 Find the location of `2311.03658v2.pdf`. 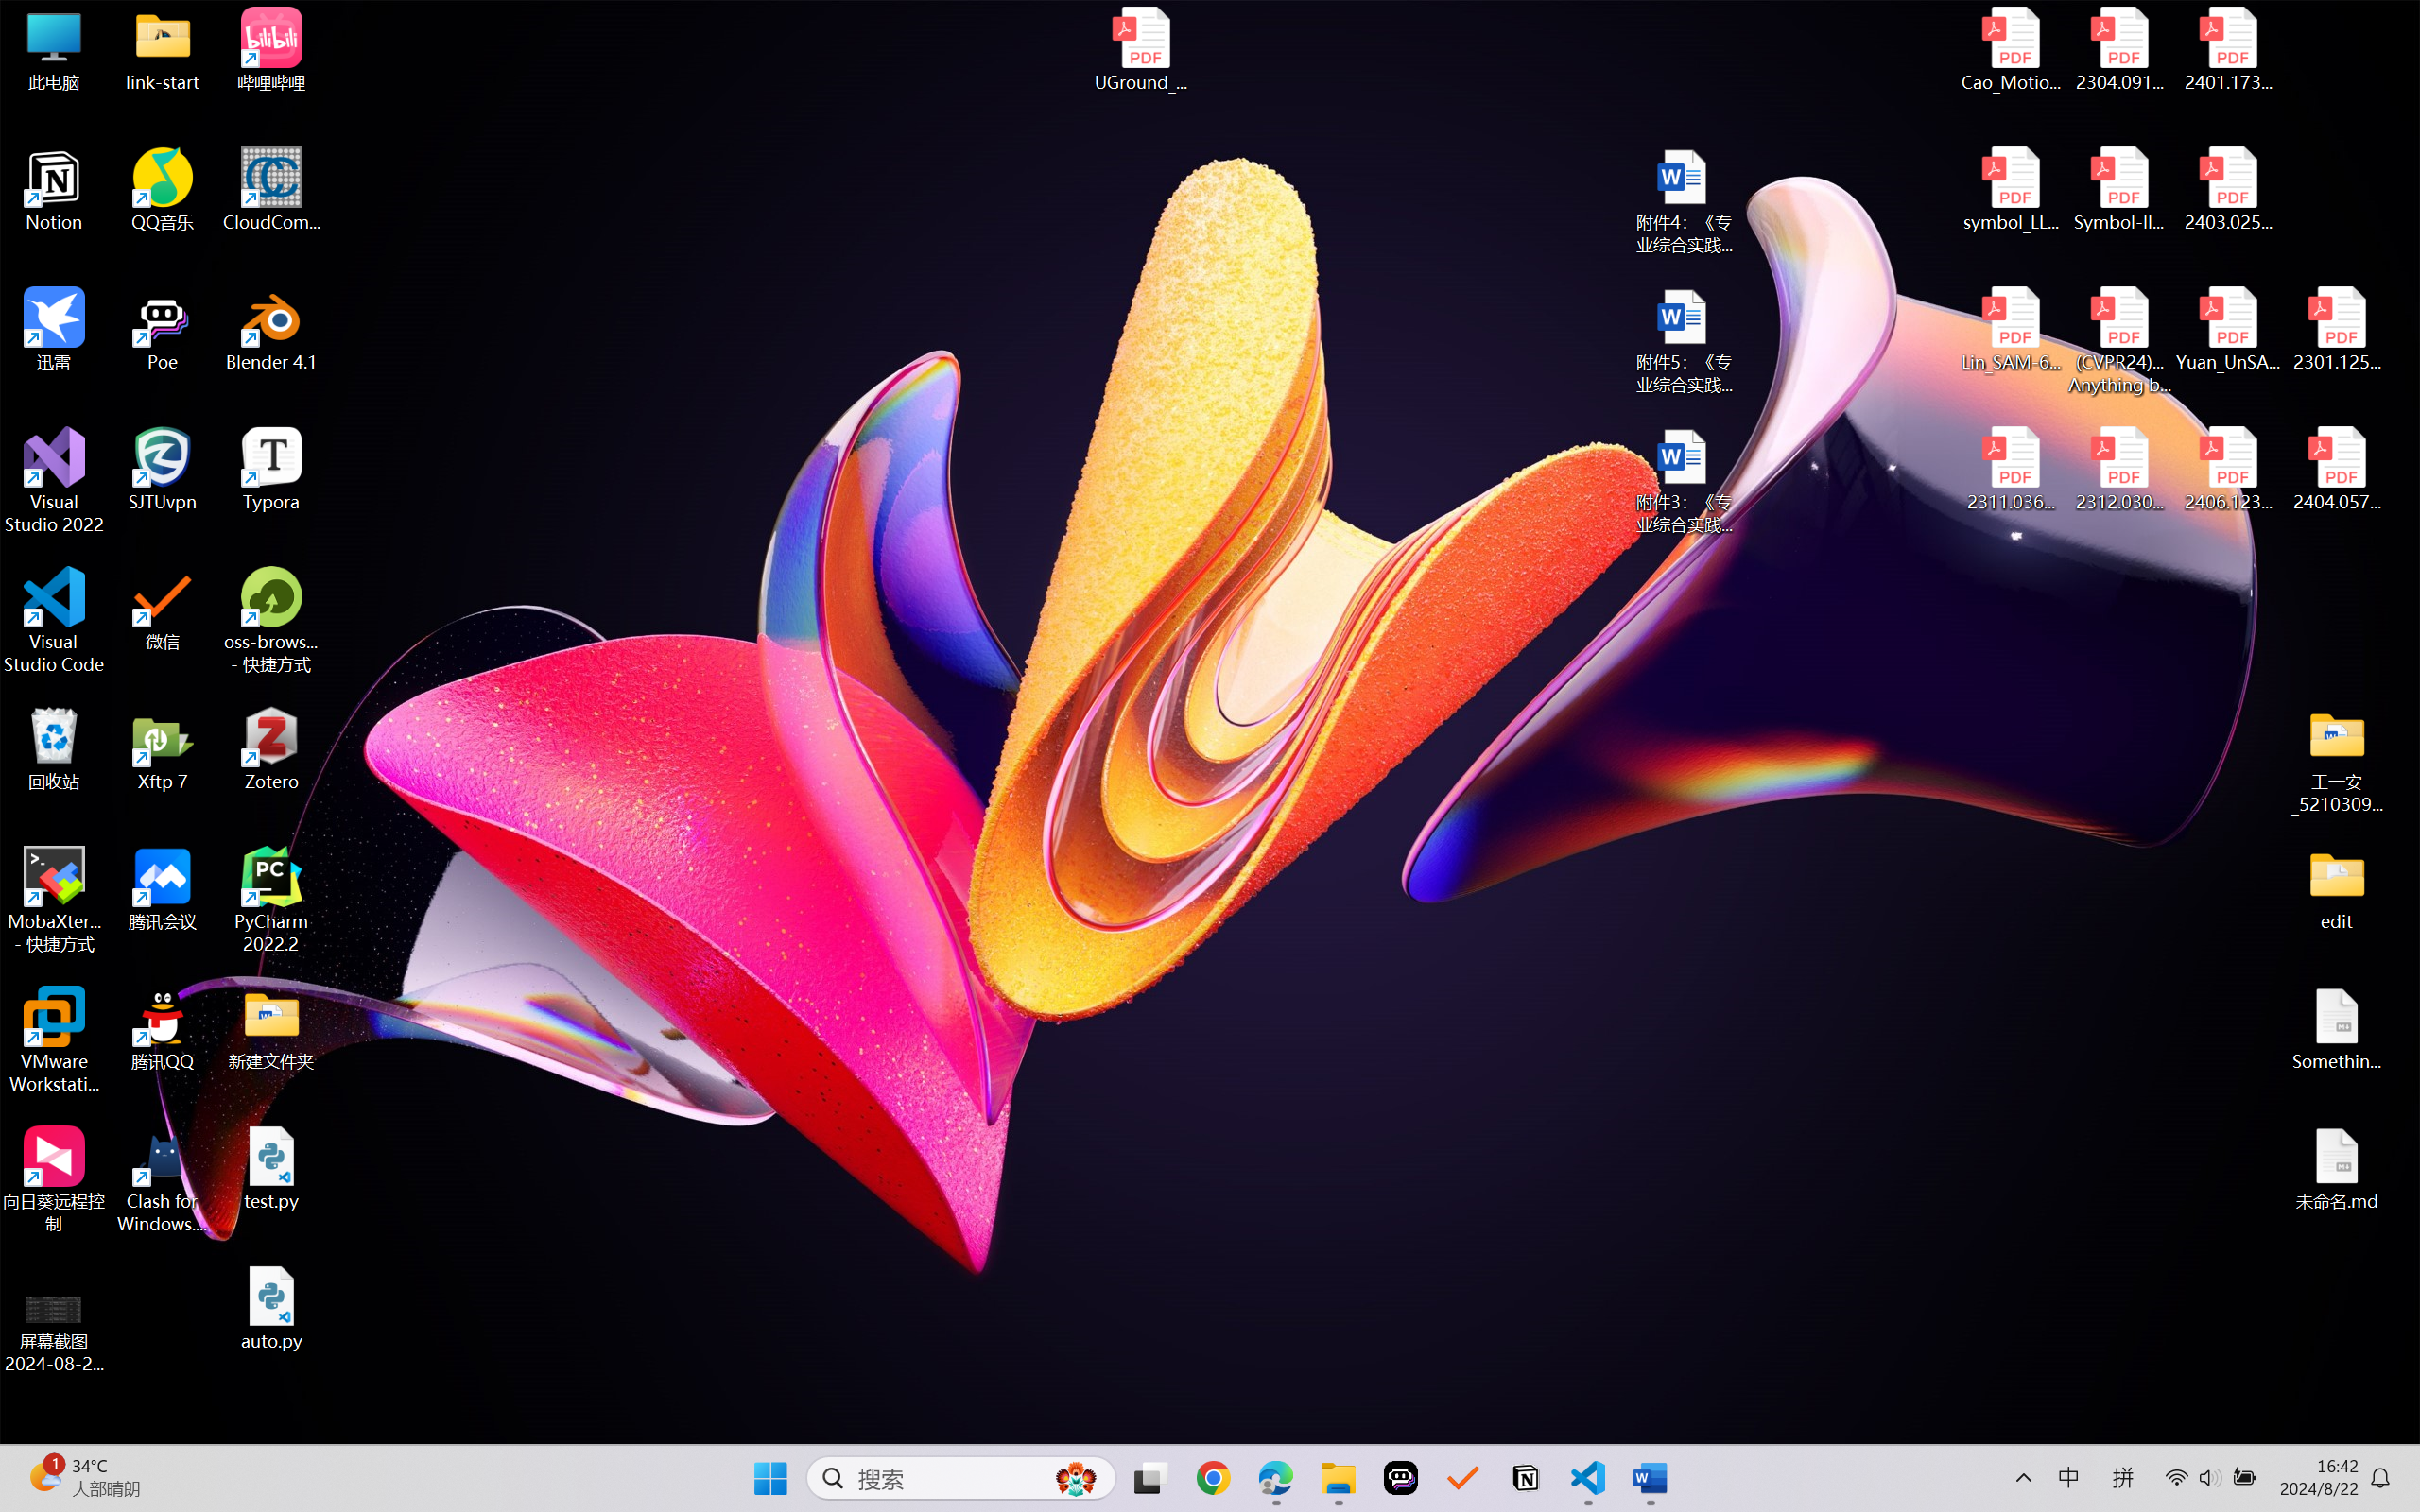

2311.03658v2.pdf is located at coordinates (2012, 470).